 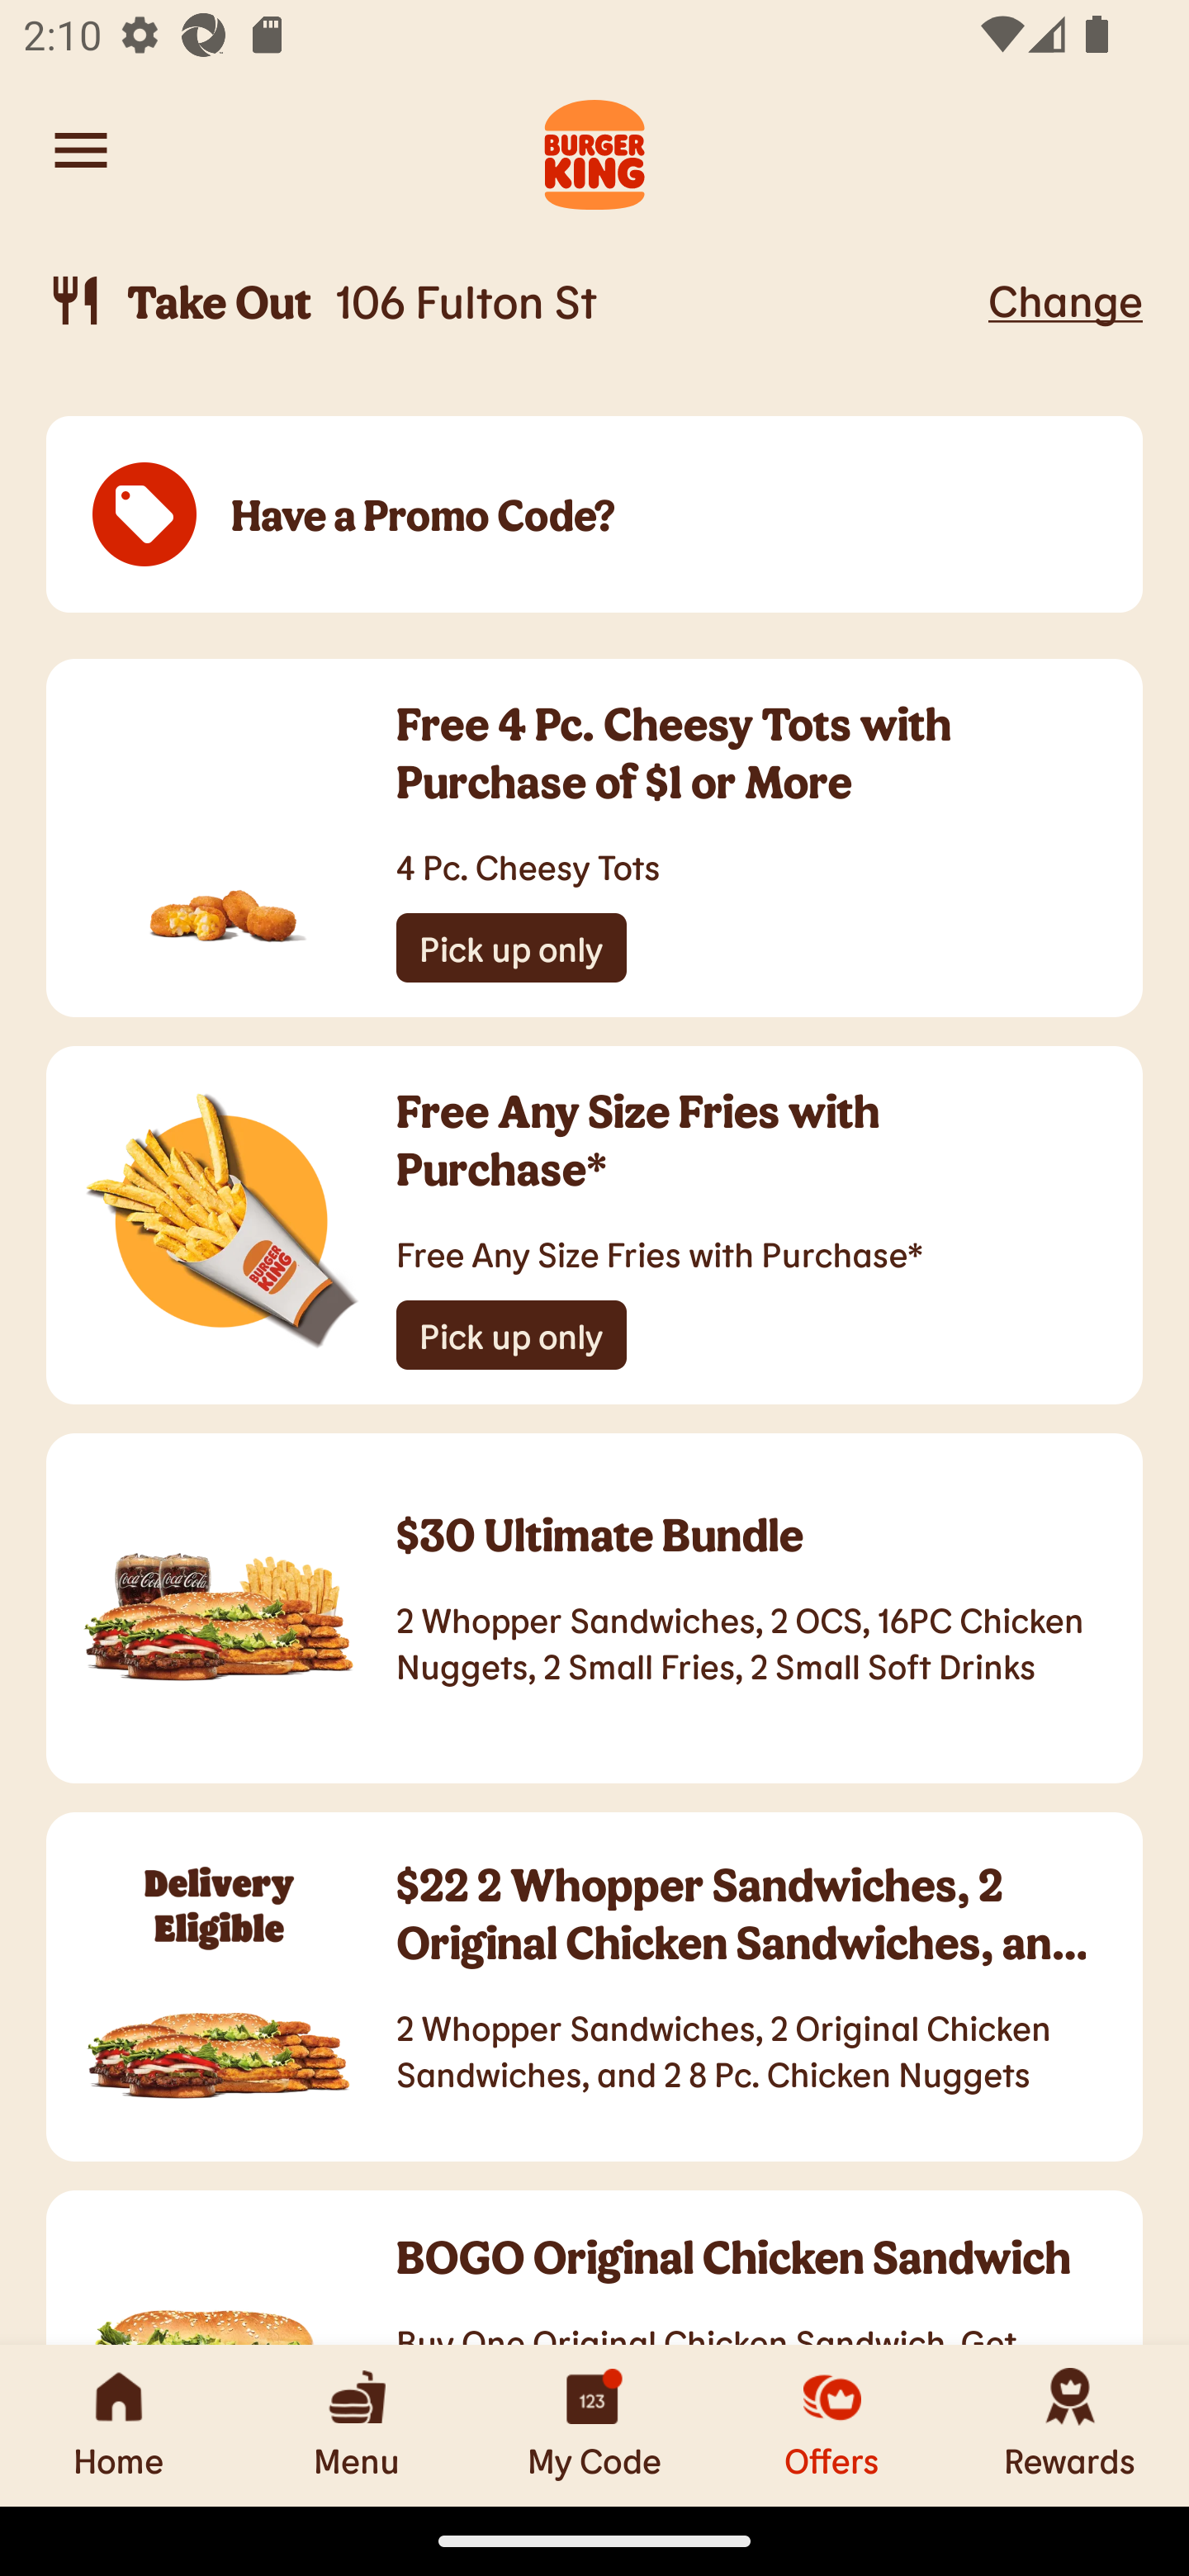 I want to click on Home, so click(x=119, y=2425).